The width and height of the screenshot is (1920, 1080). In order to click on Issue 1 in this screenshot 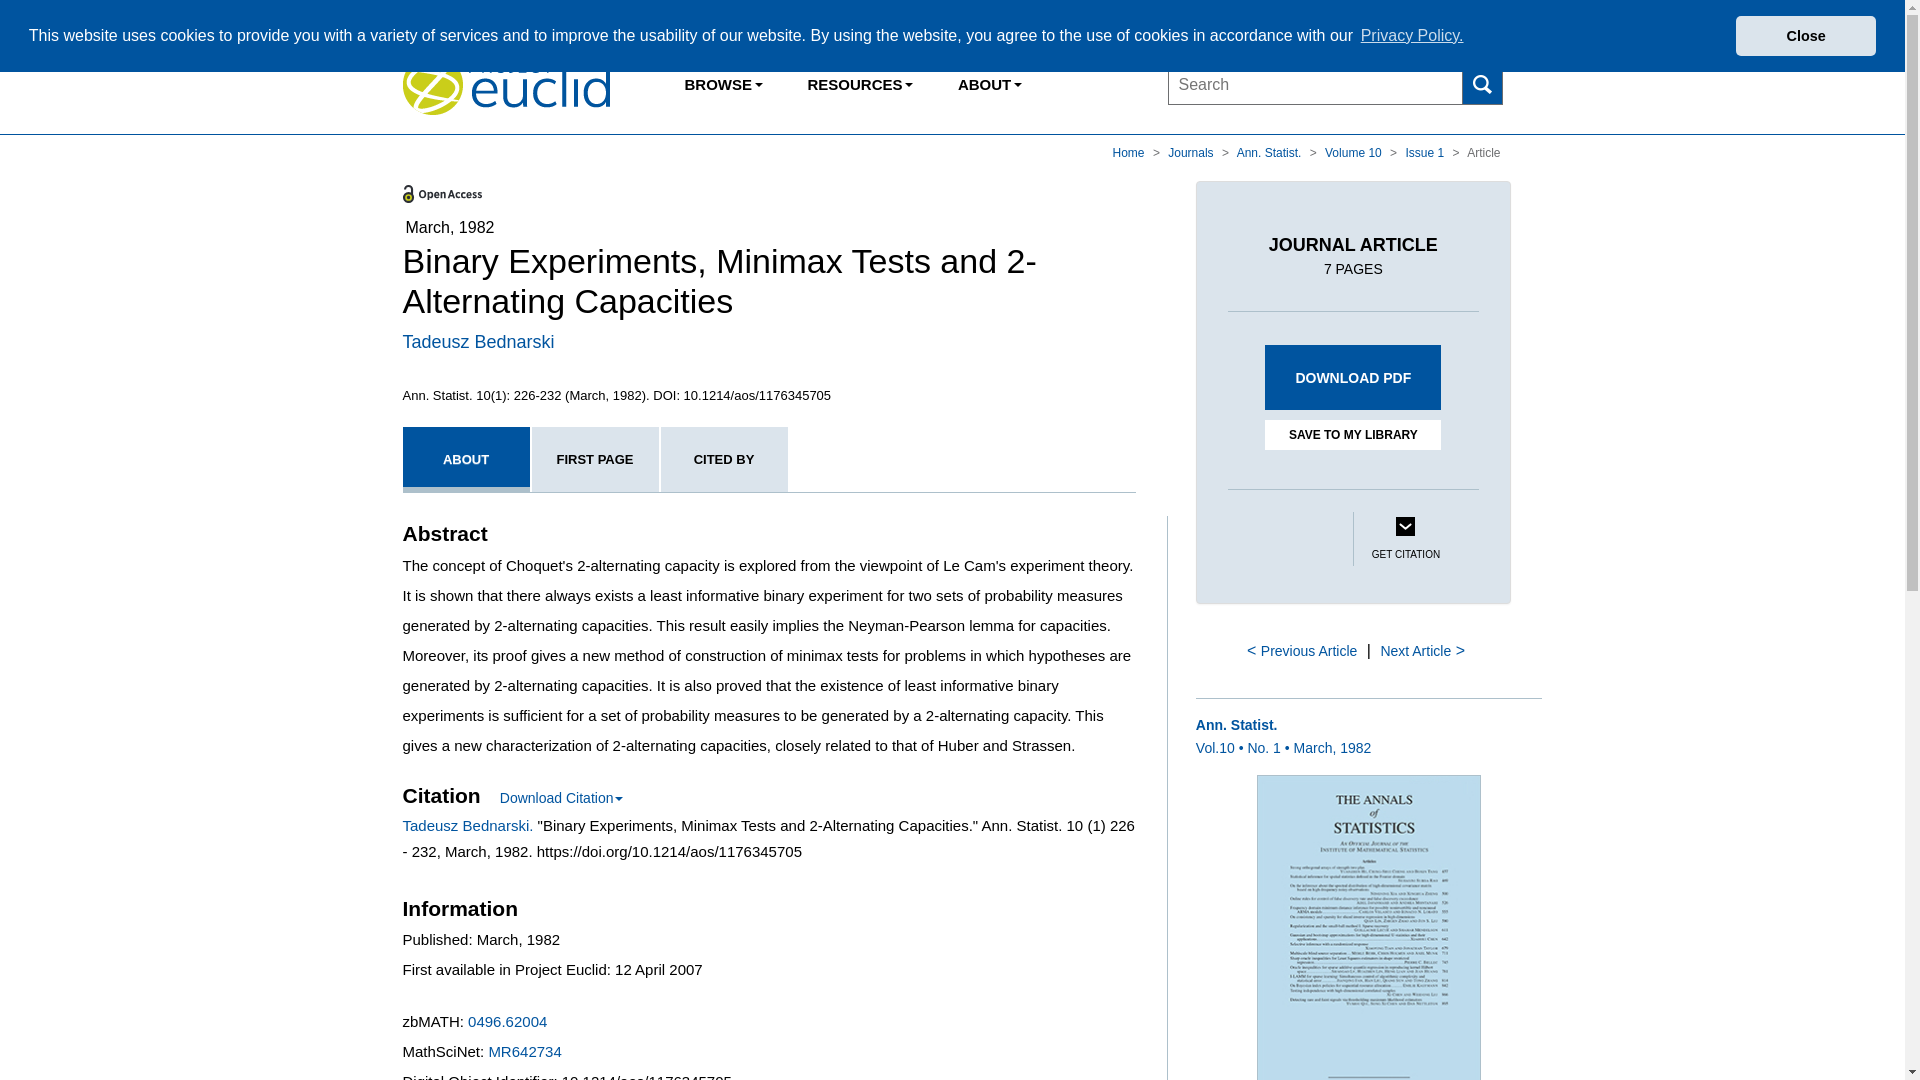, I will do `click(1426, 152)`.